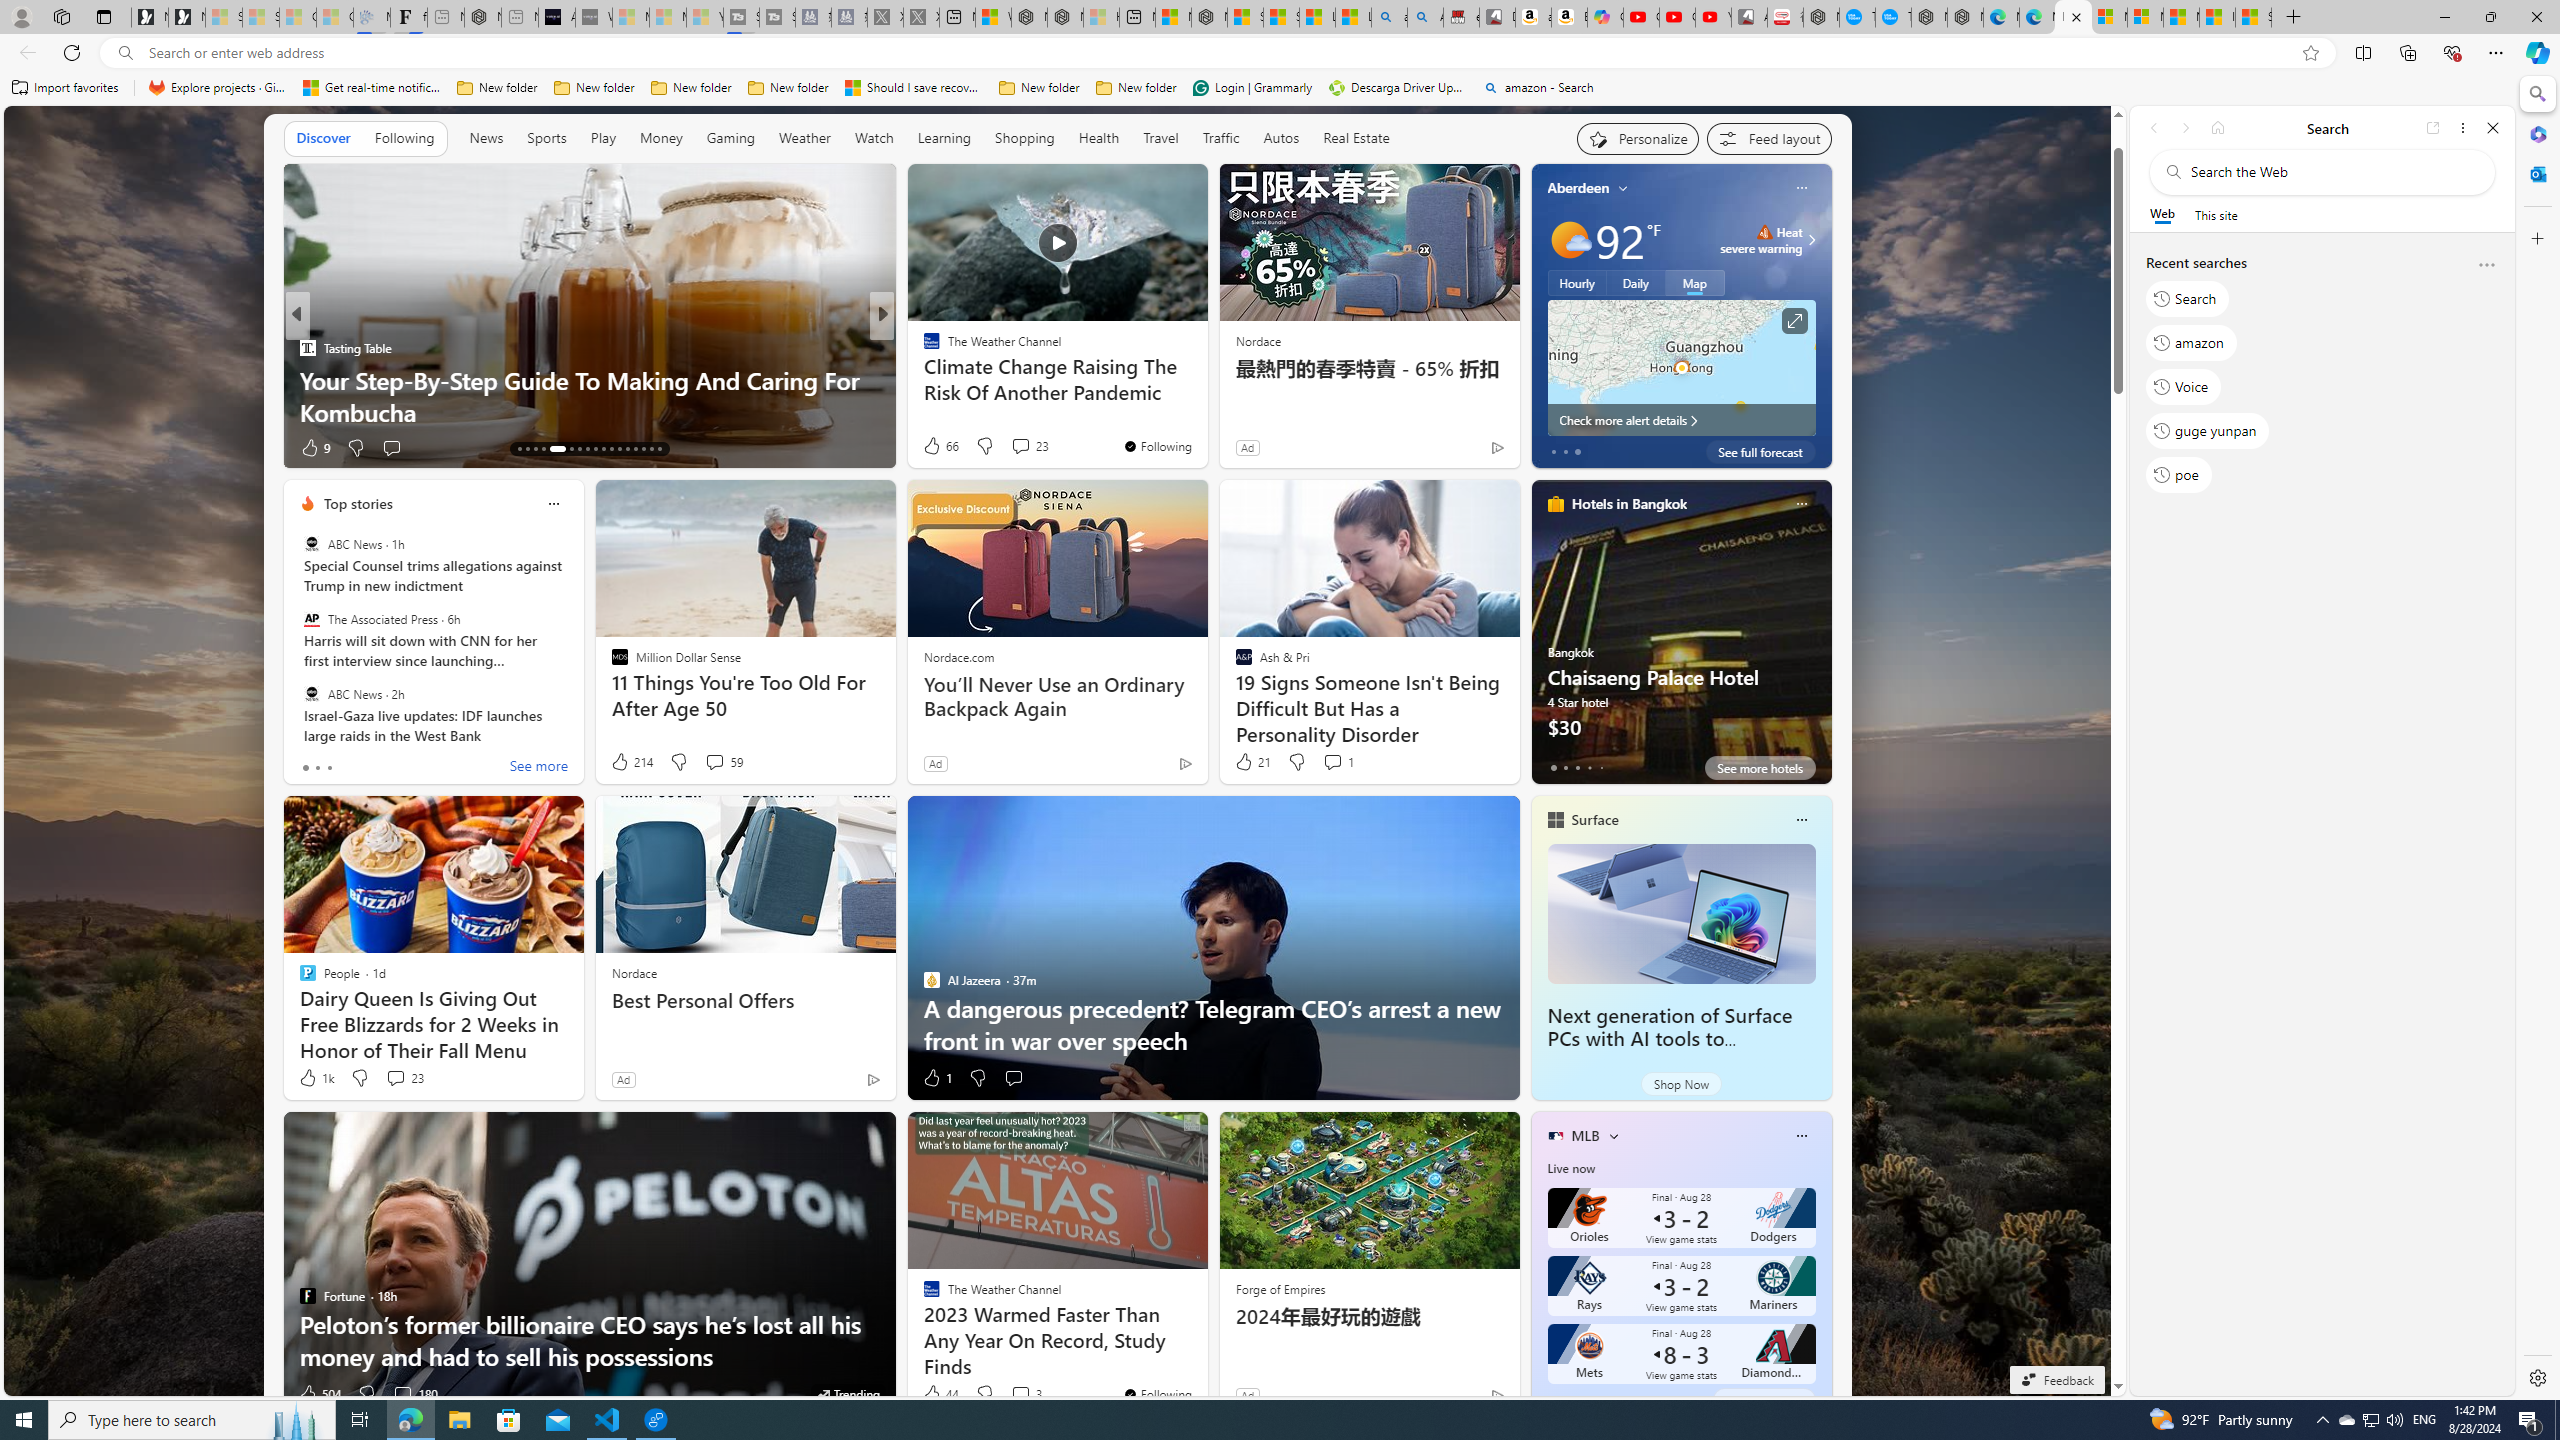 The width and height of the screenshot is (2560, 1440). I want to click on Import favorites, so click(65, 88).